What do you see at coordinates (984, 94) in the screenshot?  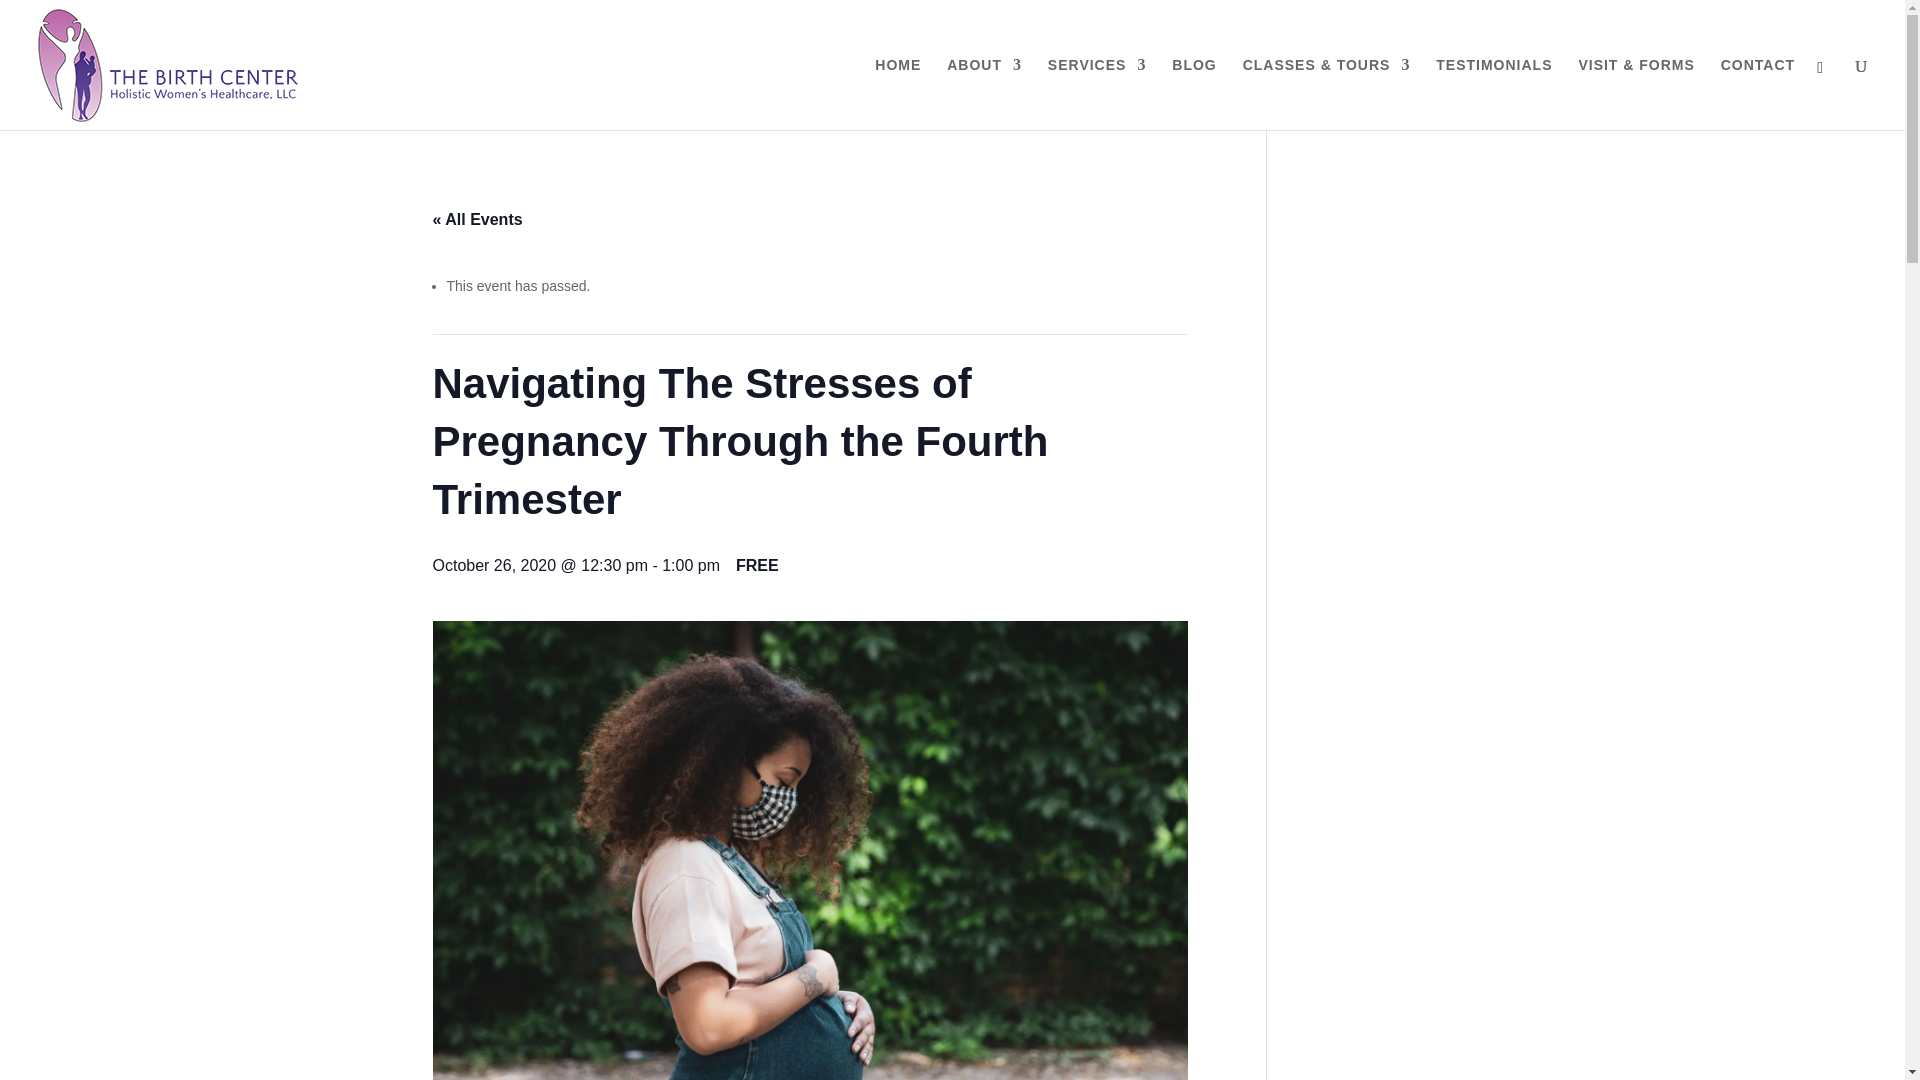 I see `ABOUT` at bounding box center [984, 94].